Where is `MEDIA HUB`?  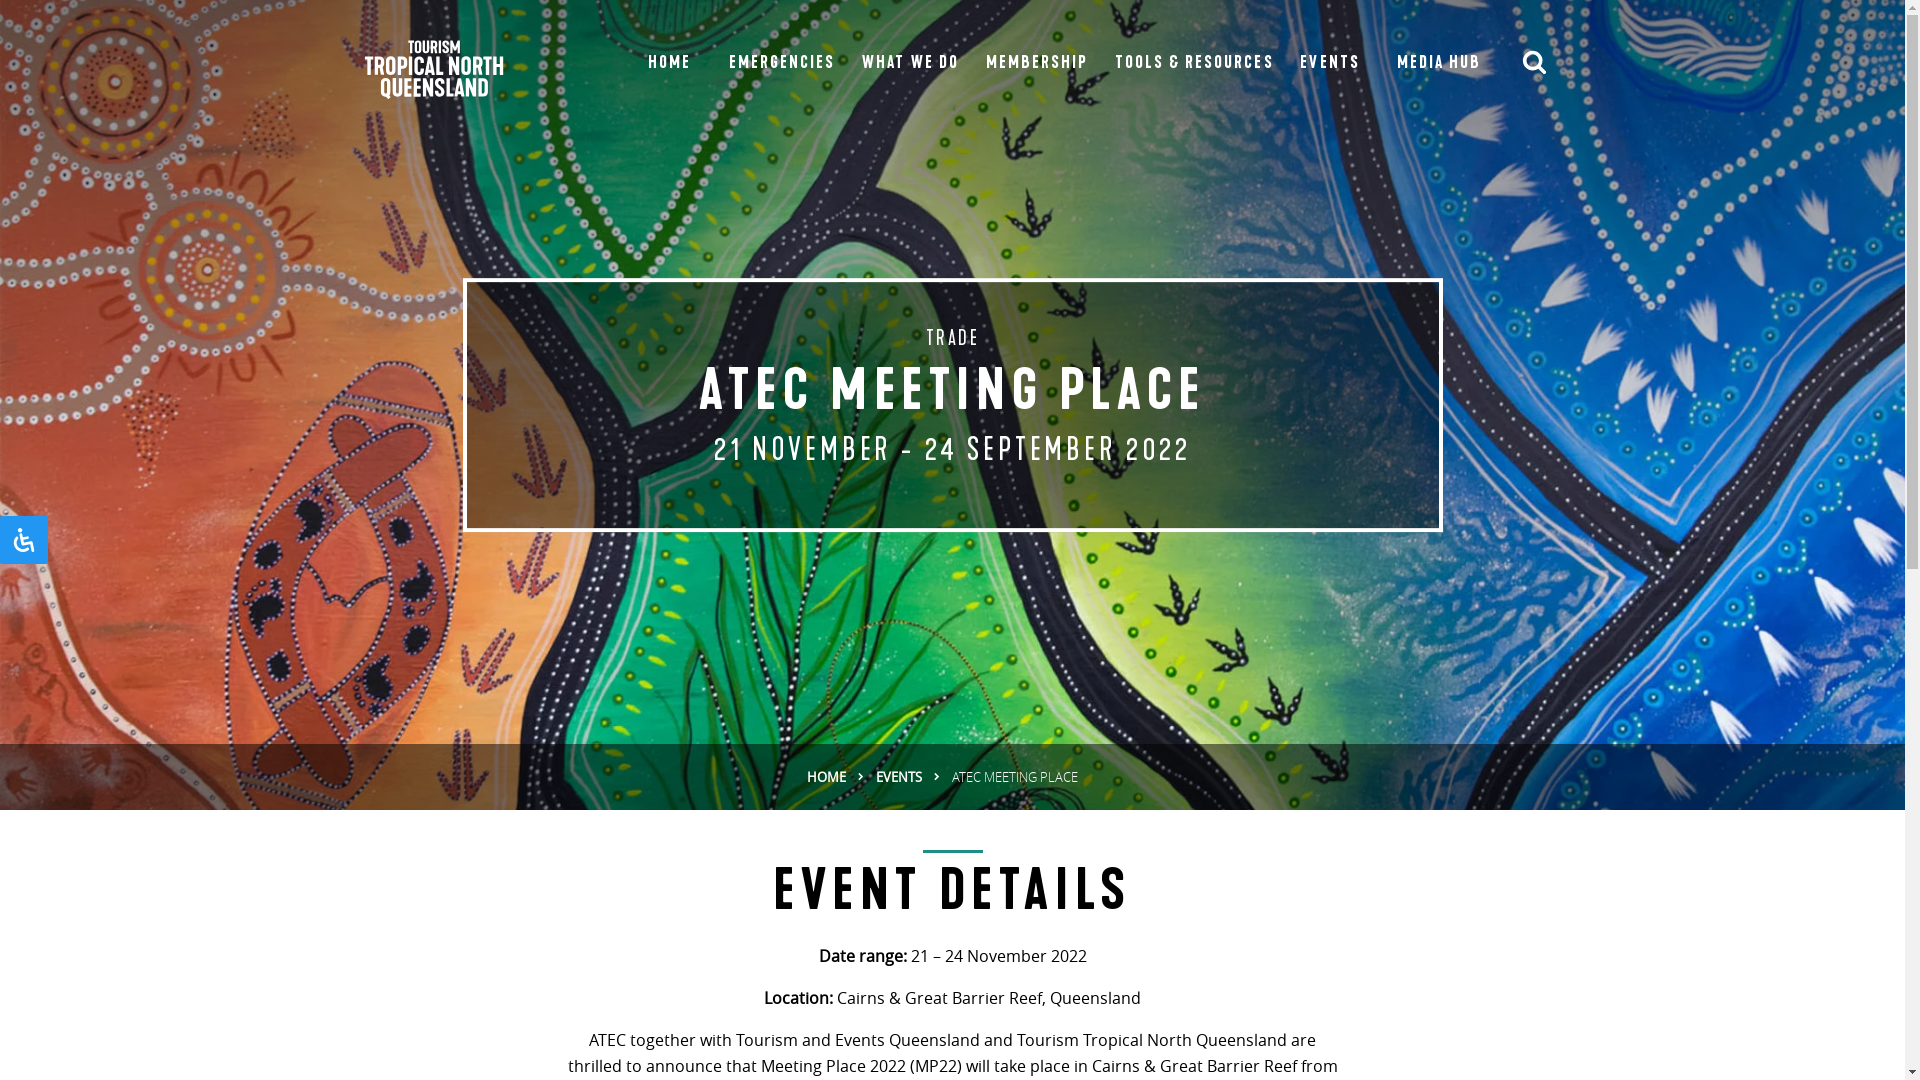 MEDIA HUB is located at coordinates (1439, 63).